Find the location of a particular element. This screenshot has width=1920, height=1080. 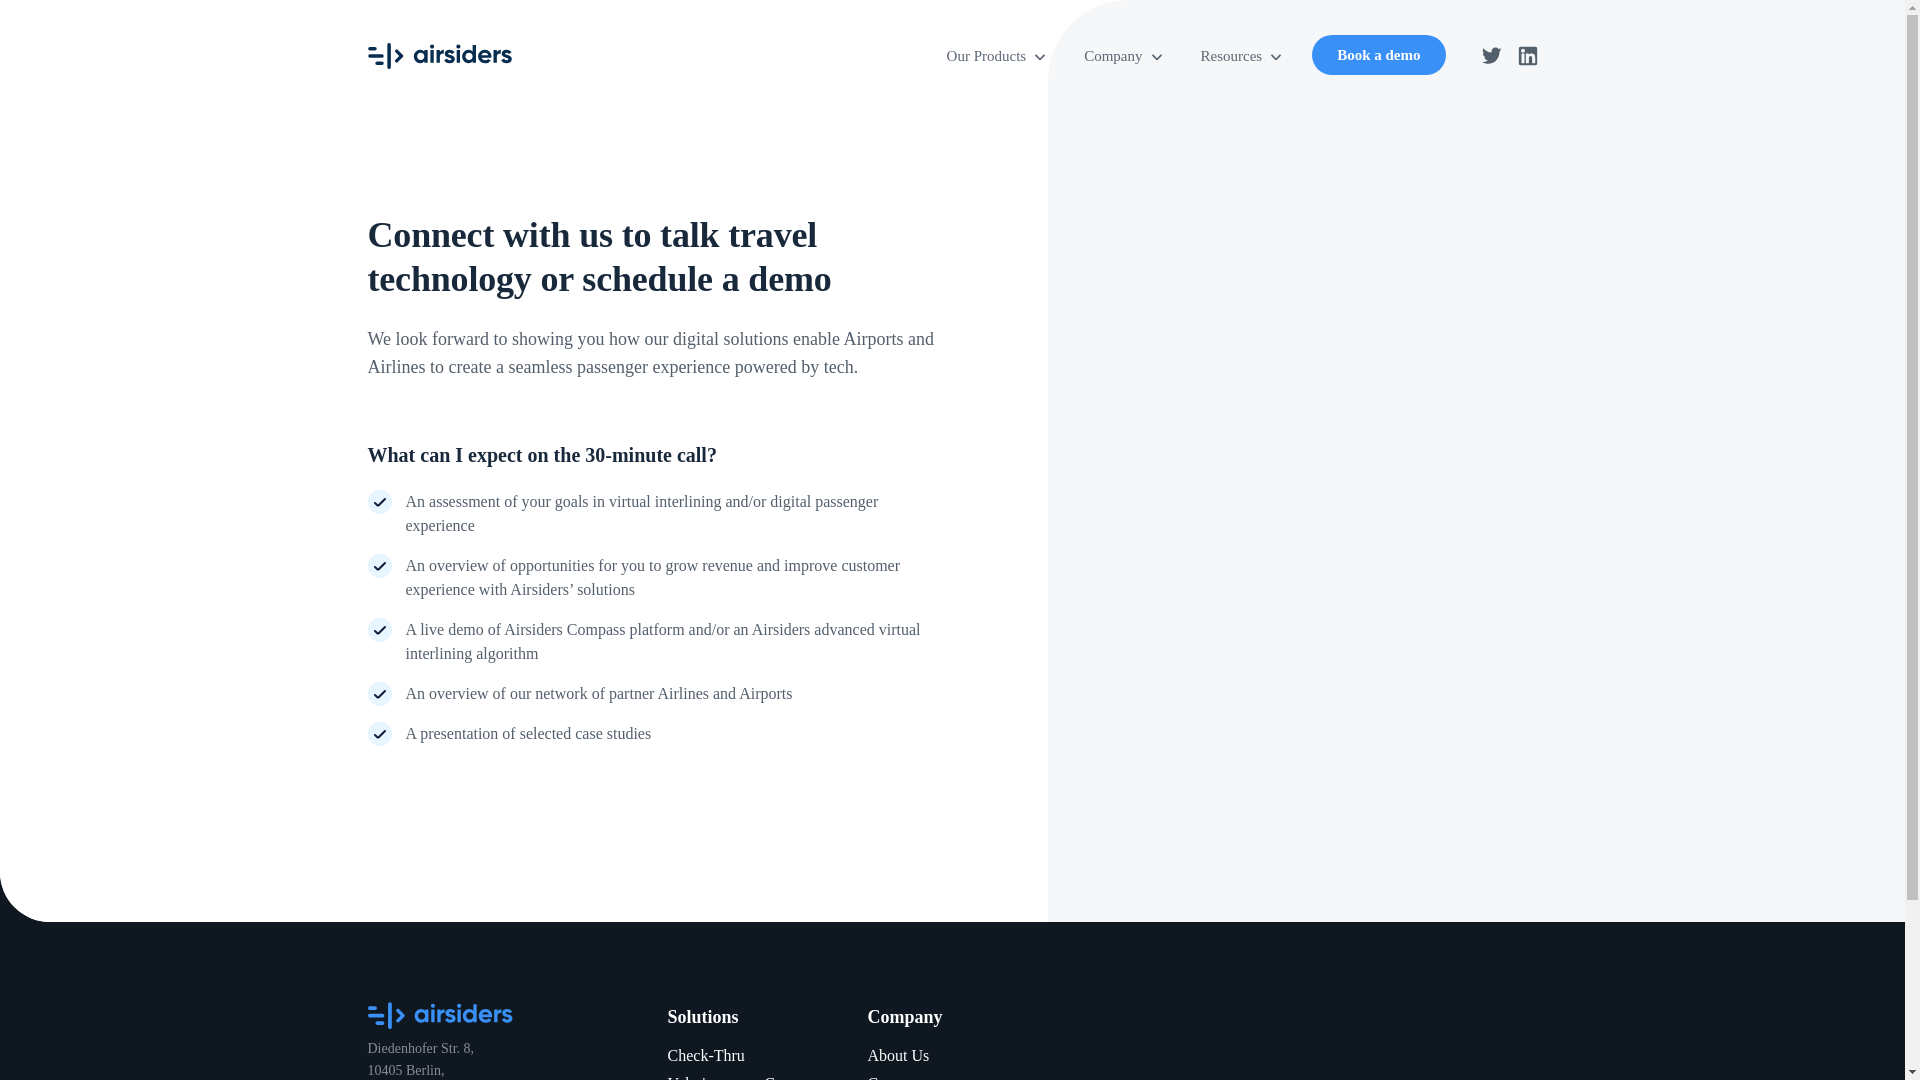

Book a demo is located at coordinates (1378, 54).